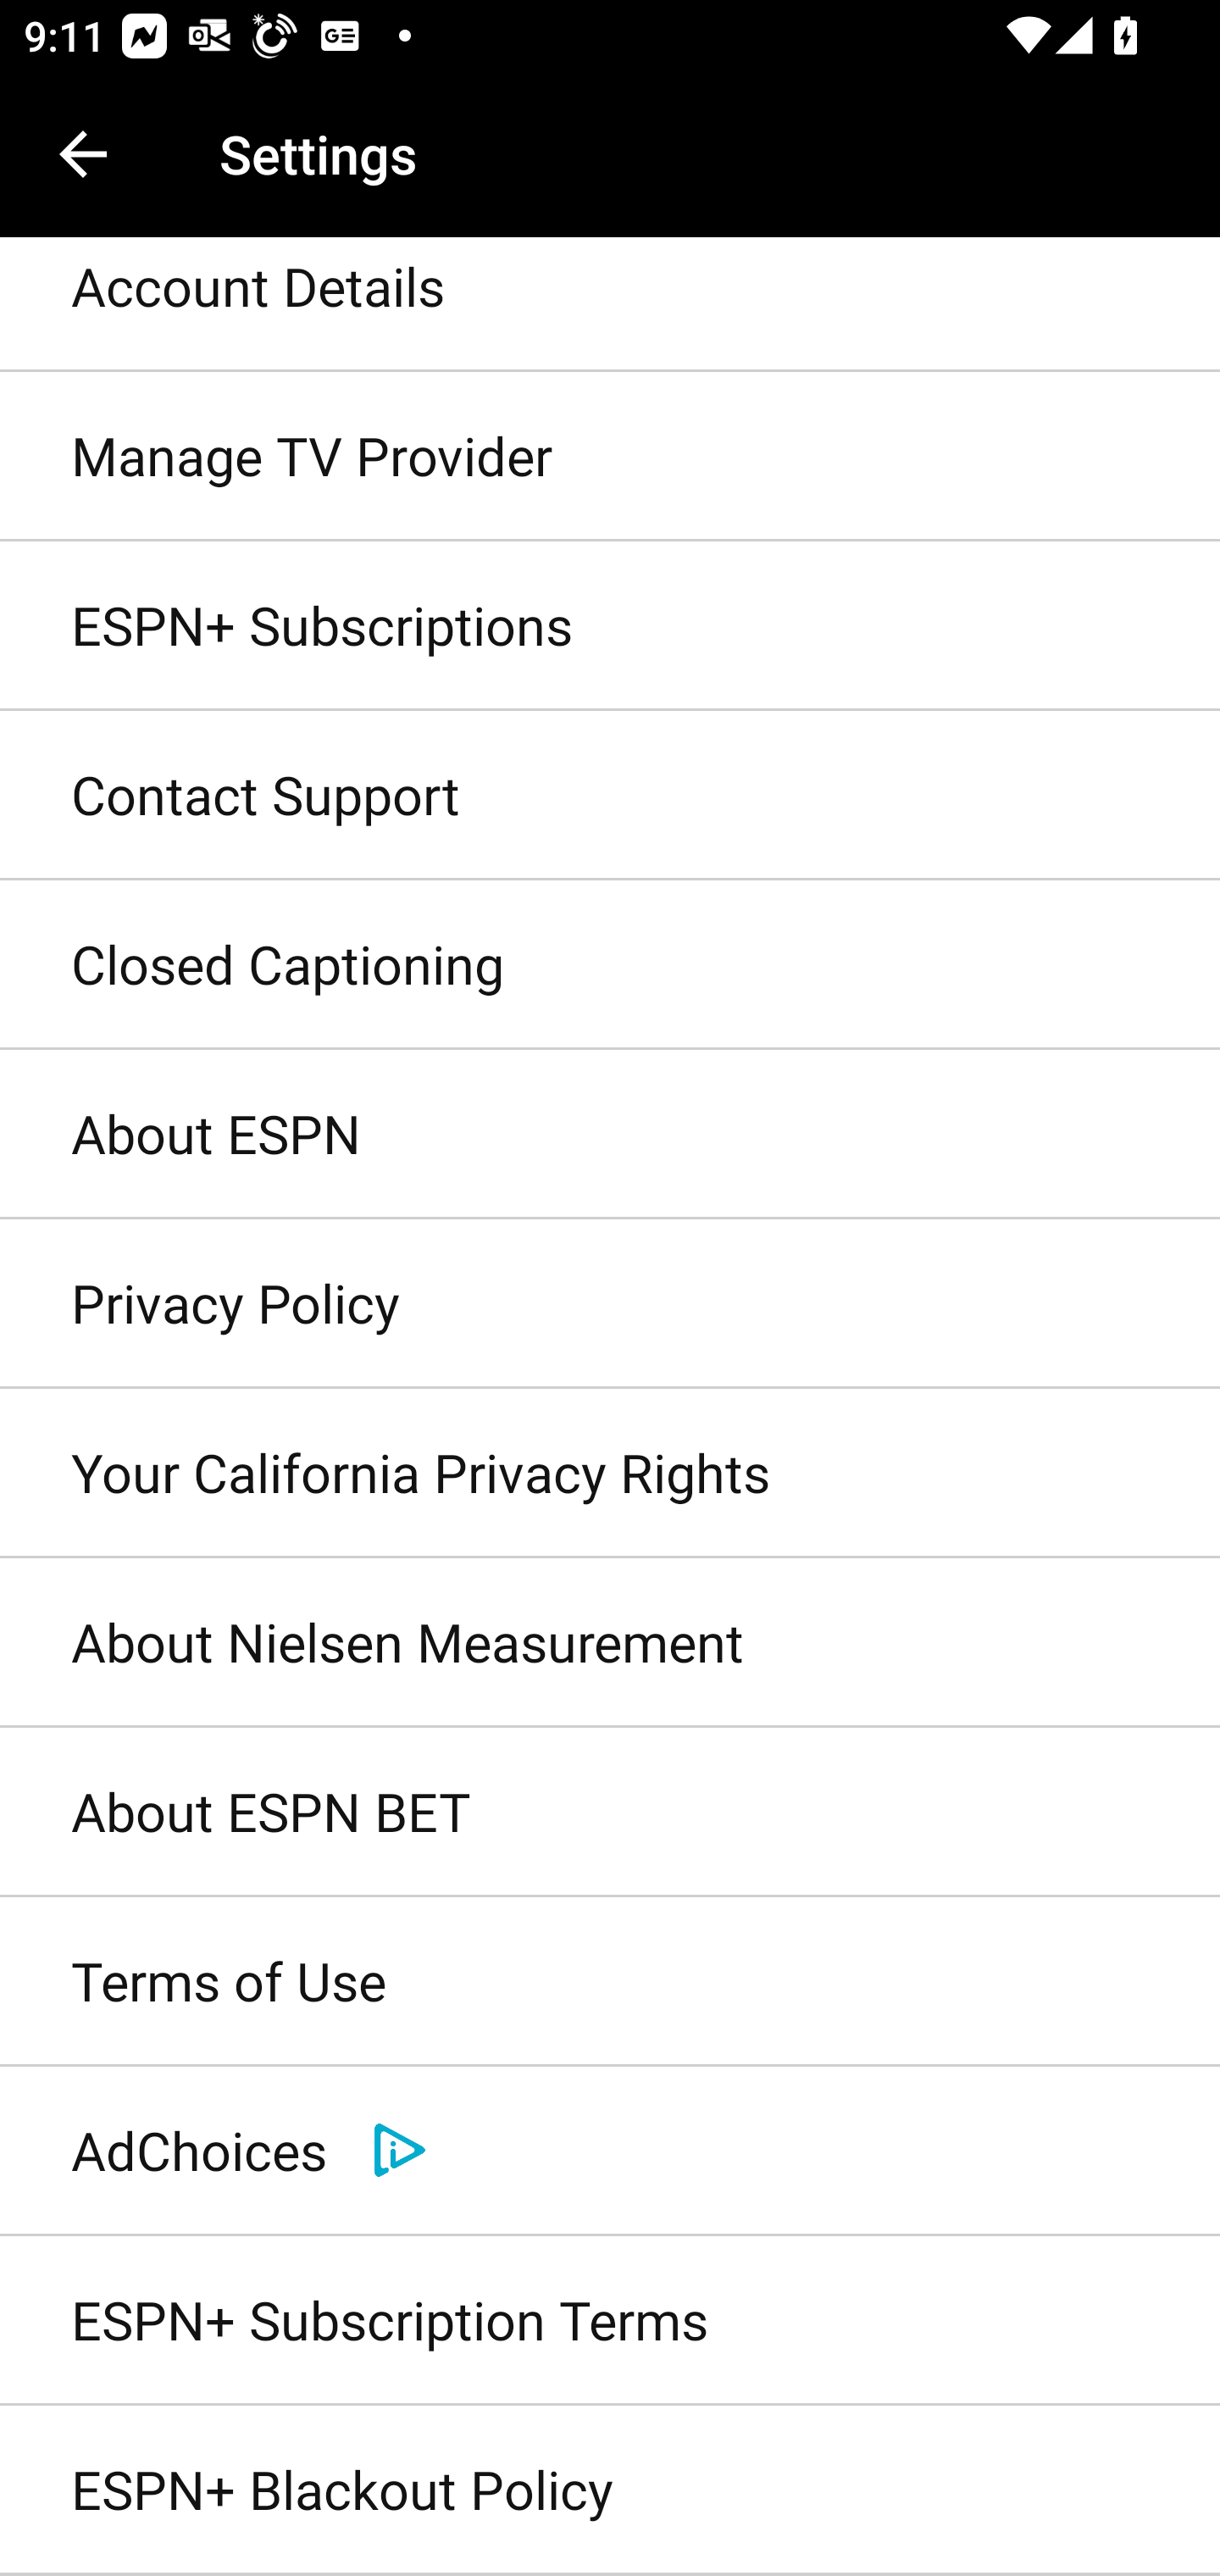  I want to click on About Nielsen Measurement, so click(610, 1643).